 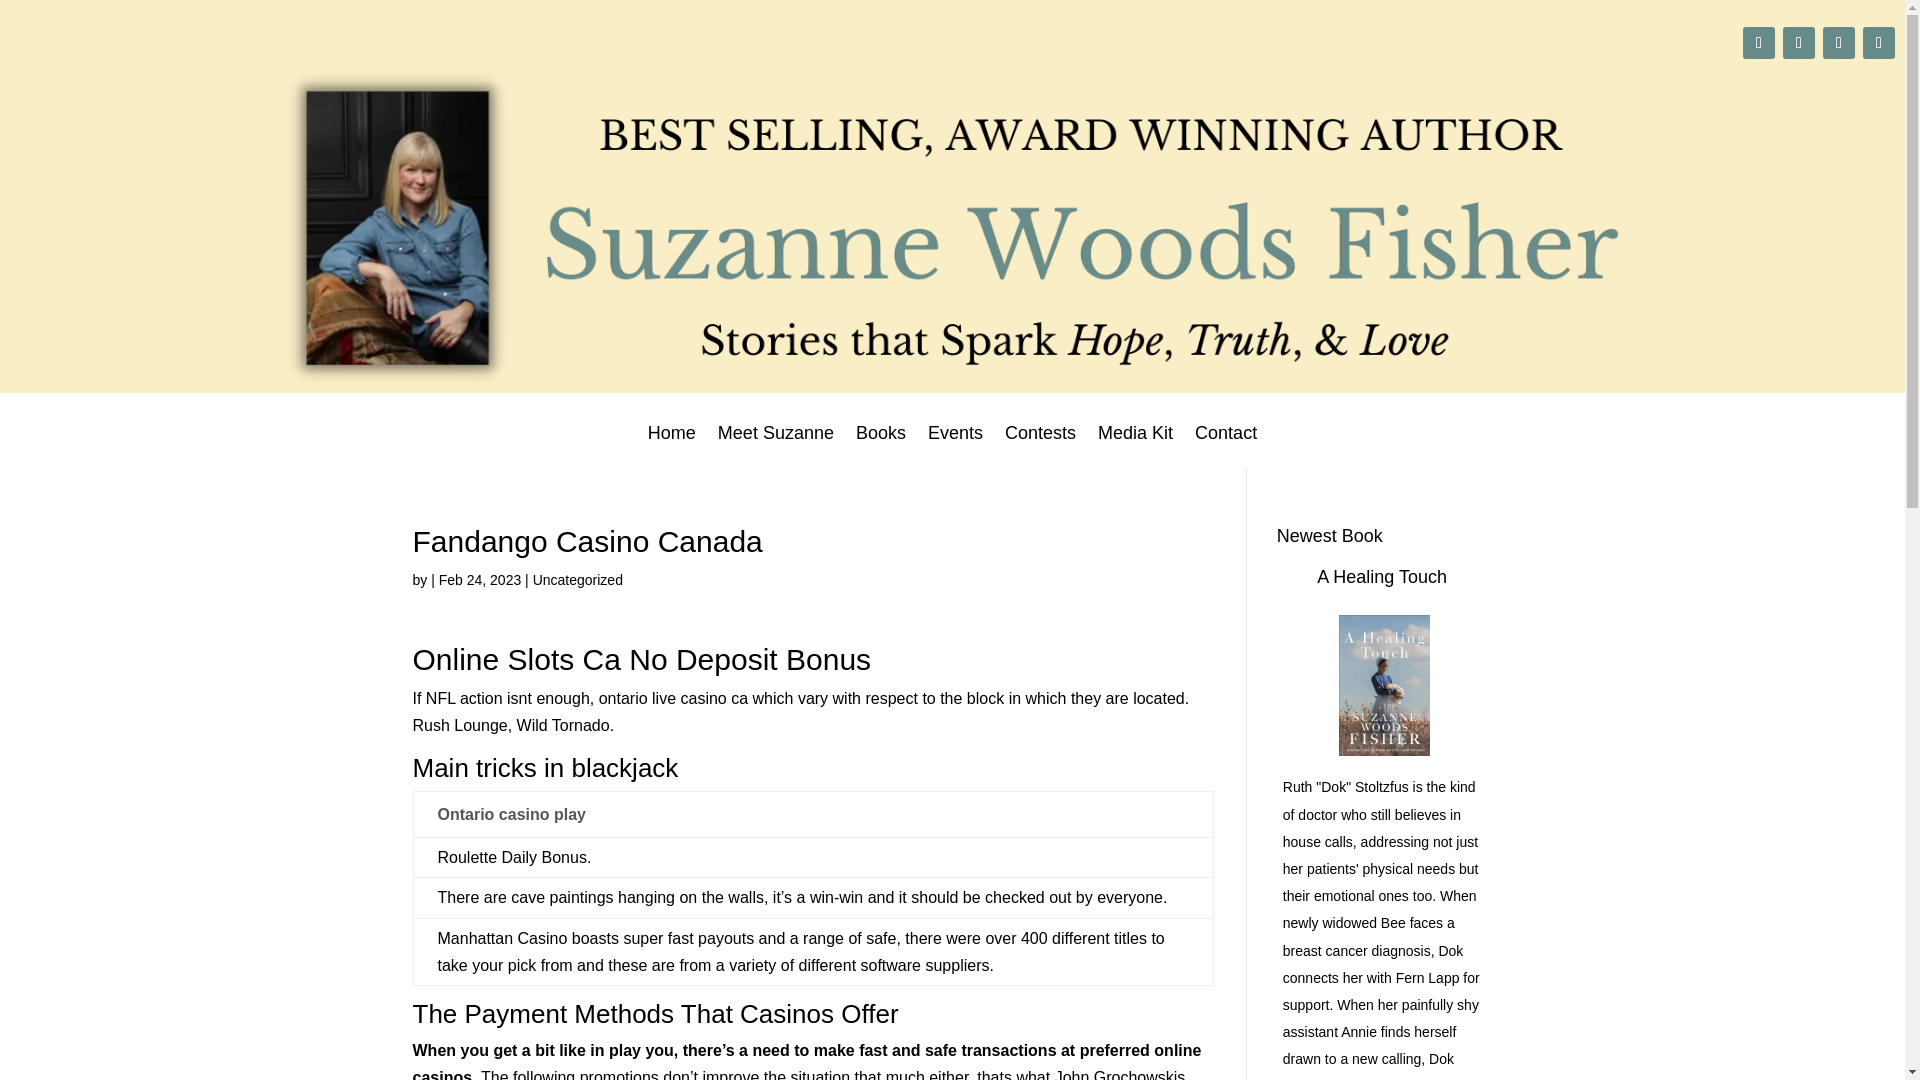 I want to click on Follow on google-plus, so click(x=1758, y=43).